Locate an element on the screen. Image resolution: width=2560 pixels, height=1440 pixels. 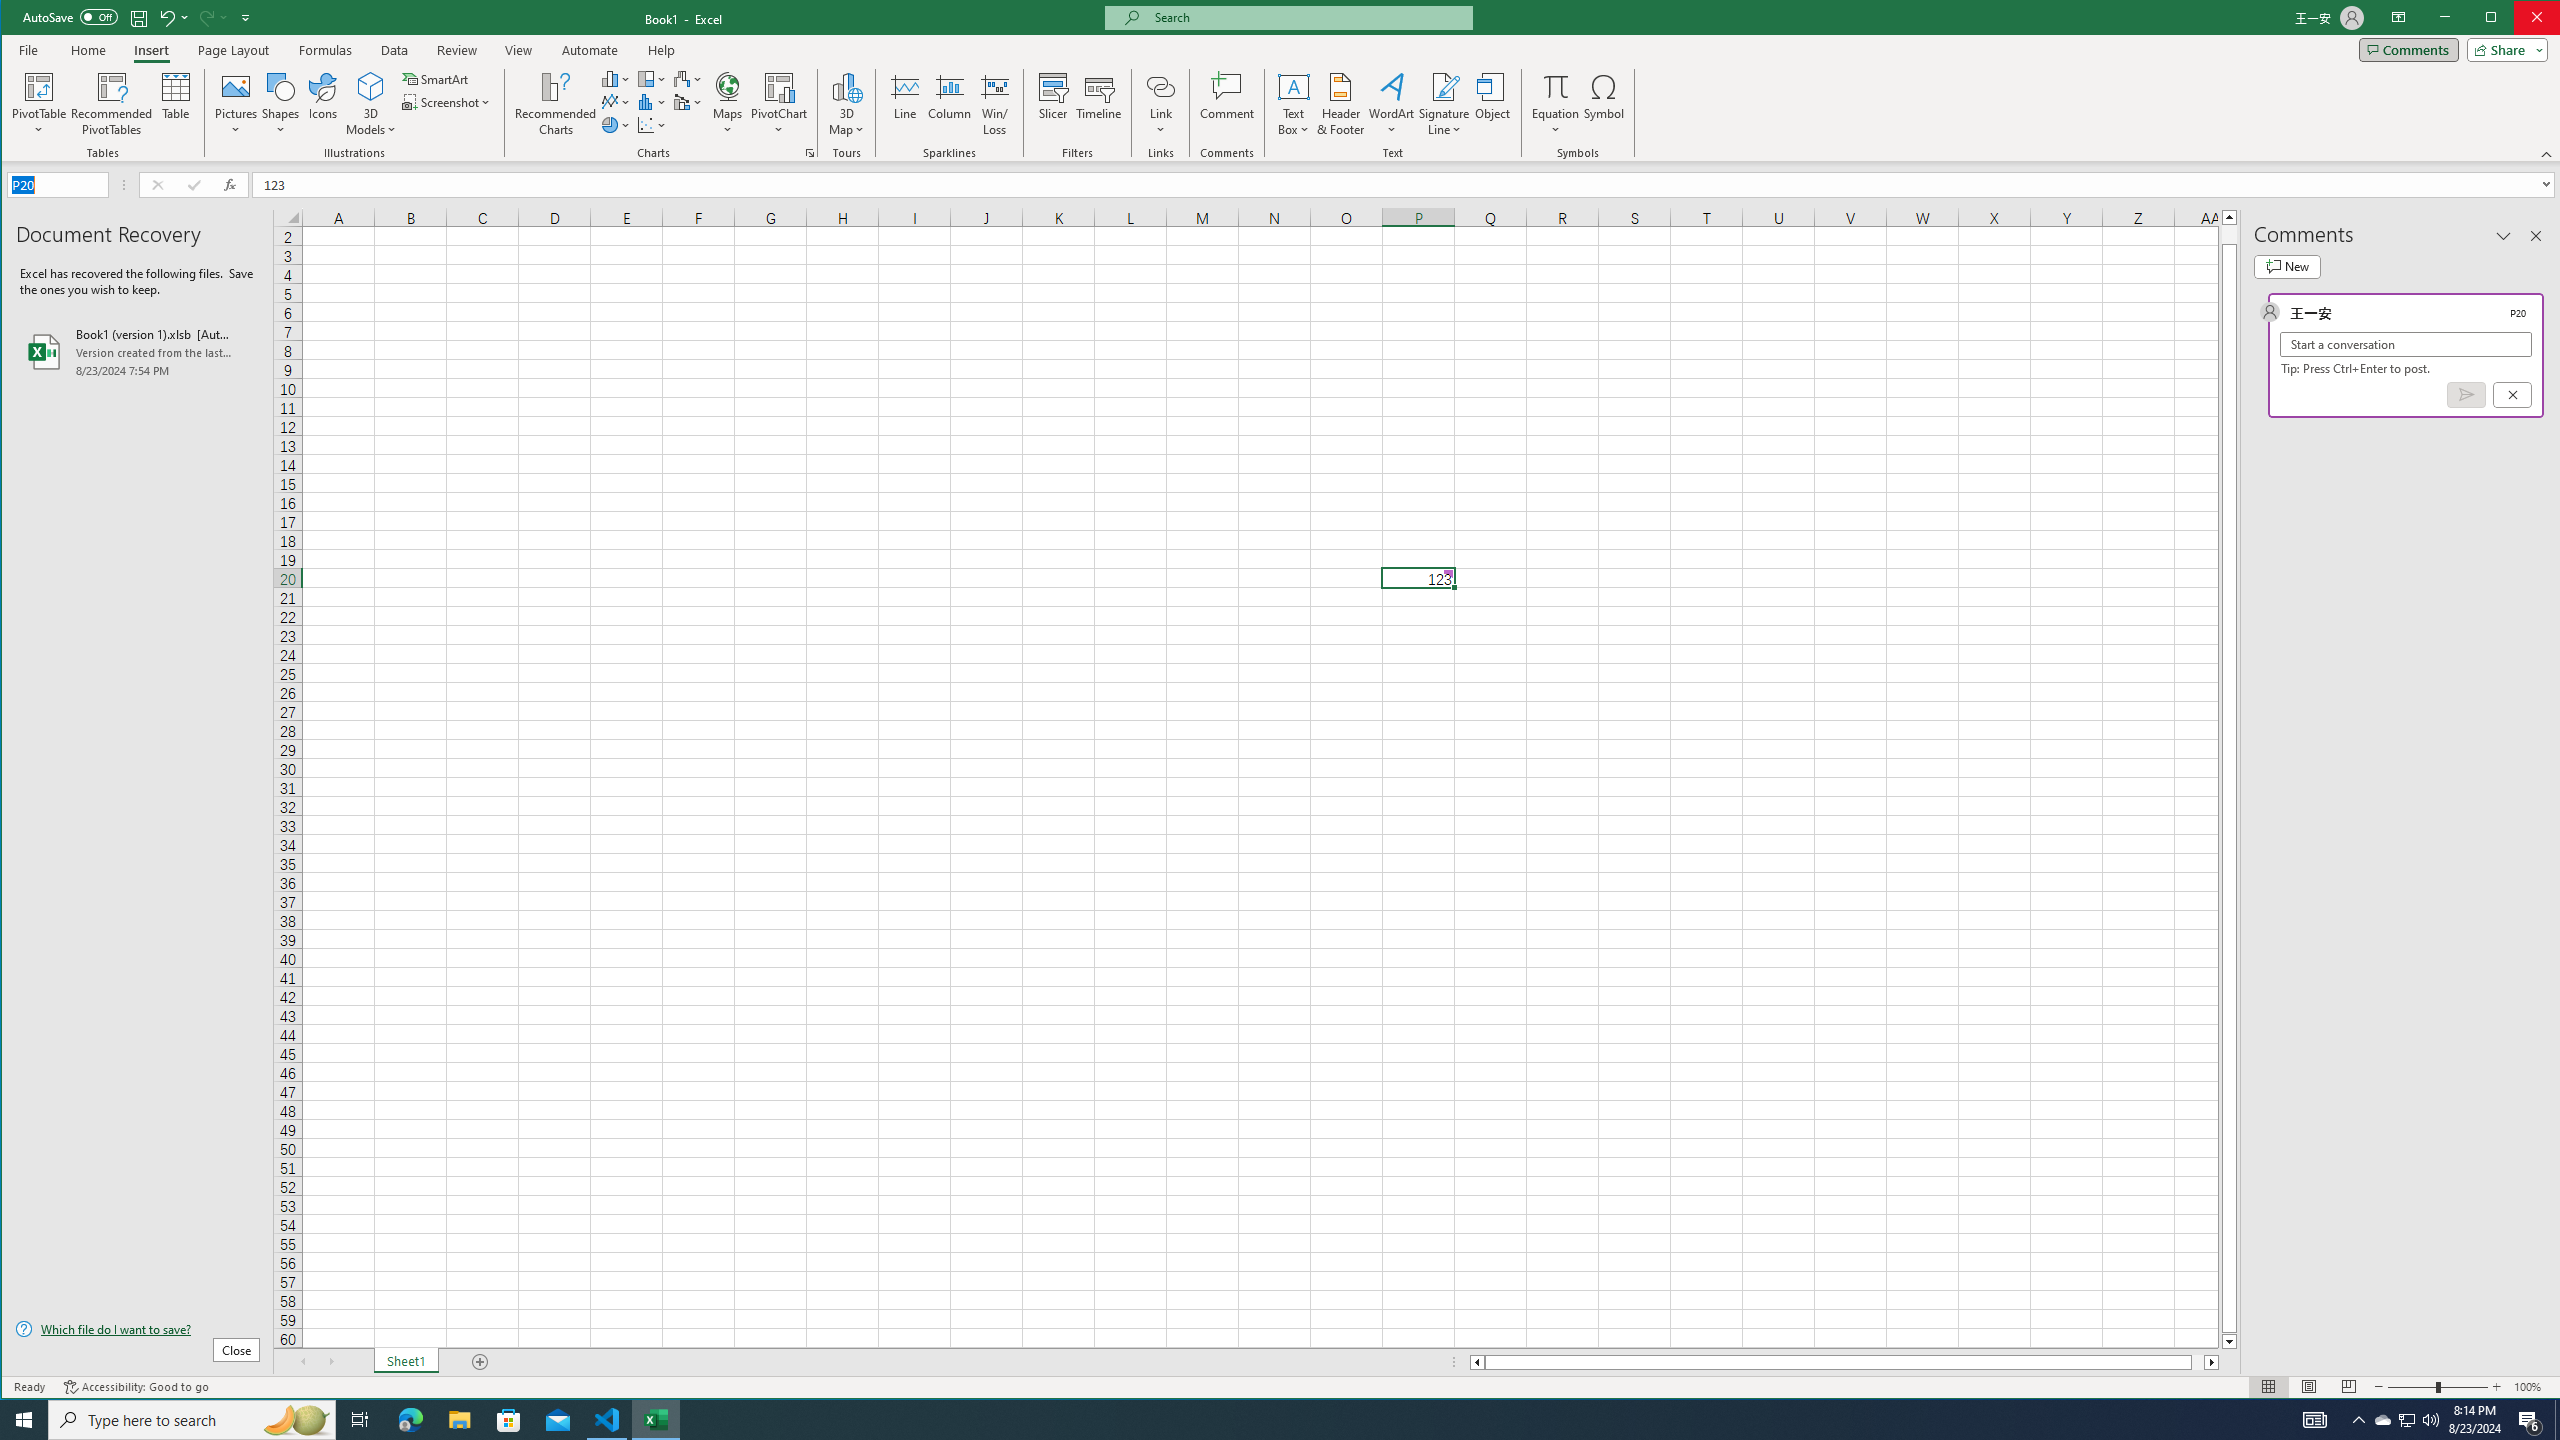
AutomationID: 4105 is located at coordinates (2315, 1420).